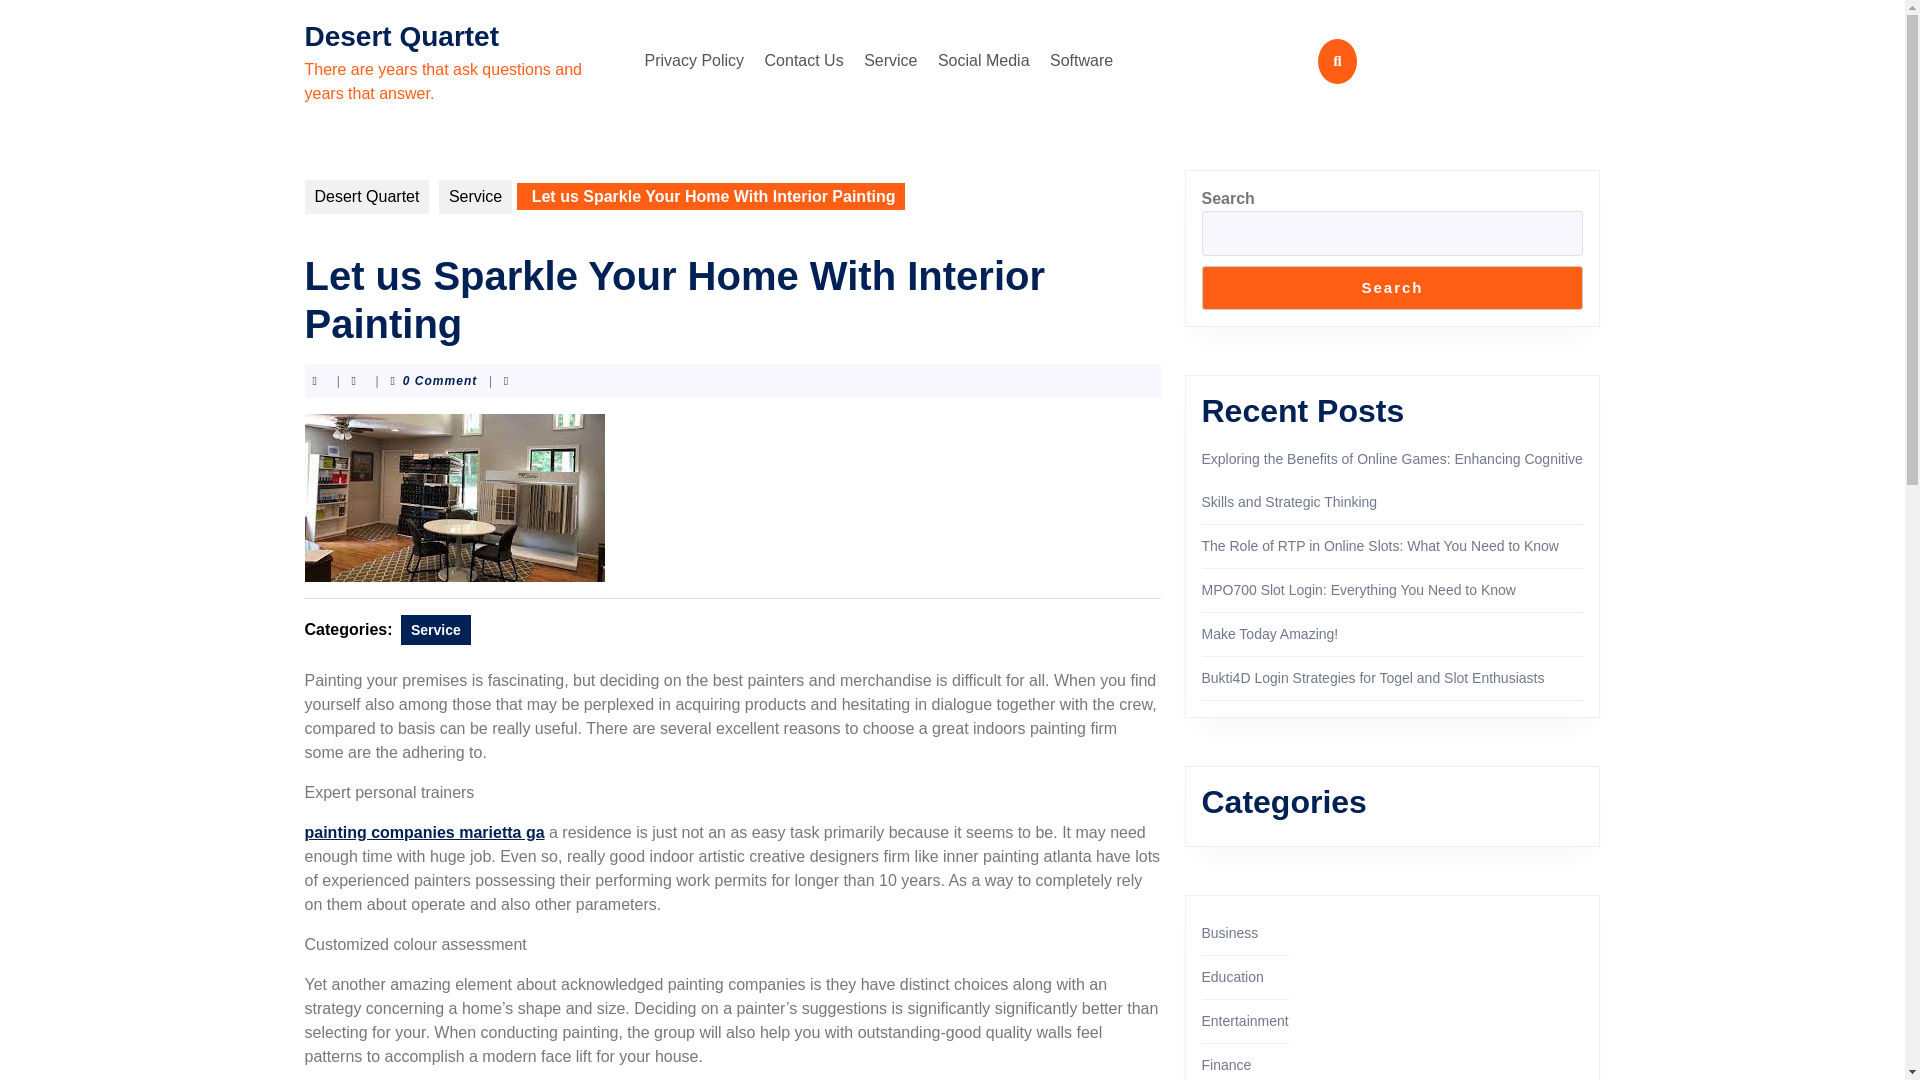 Image resolution: width=1920 pixels, height=1080 pixels. I want to click on Business, so click(1230, 932).